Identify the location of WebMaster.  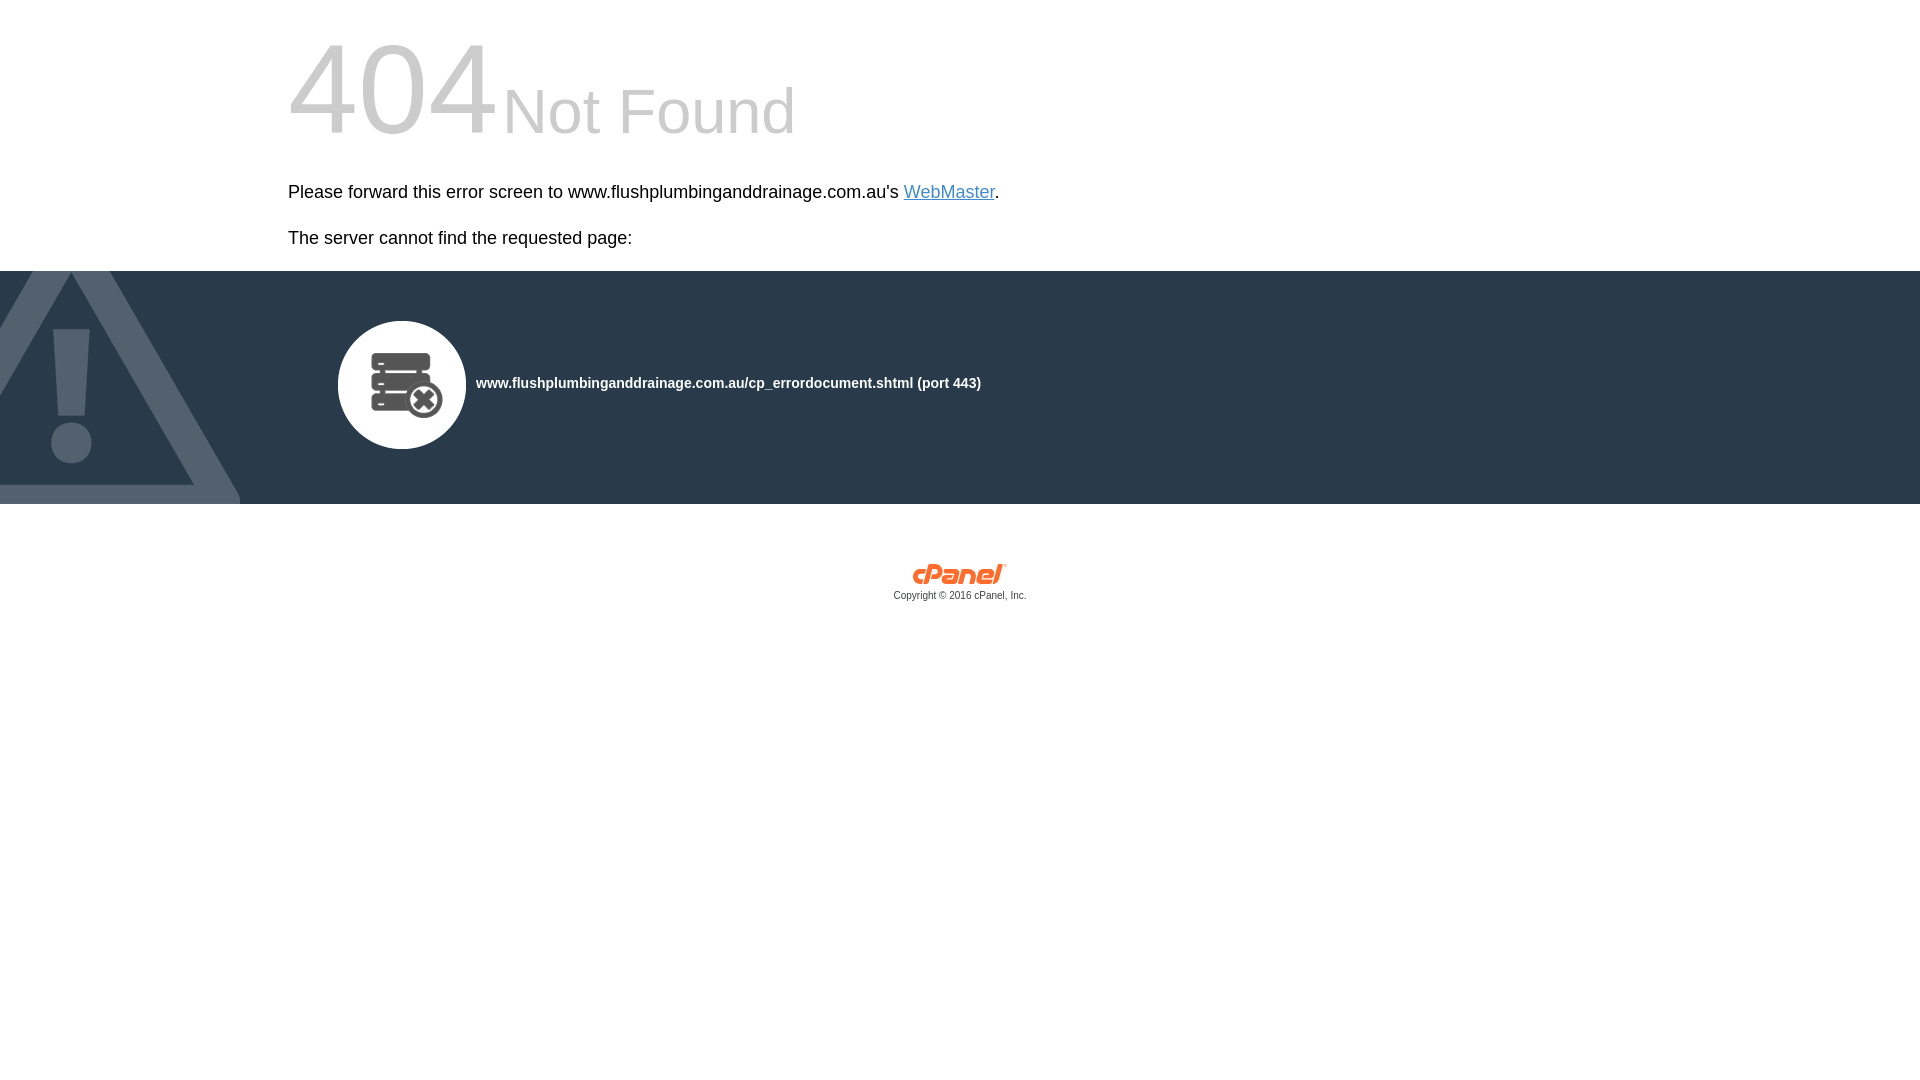
(949, 192).